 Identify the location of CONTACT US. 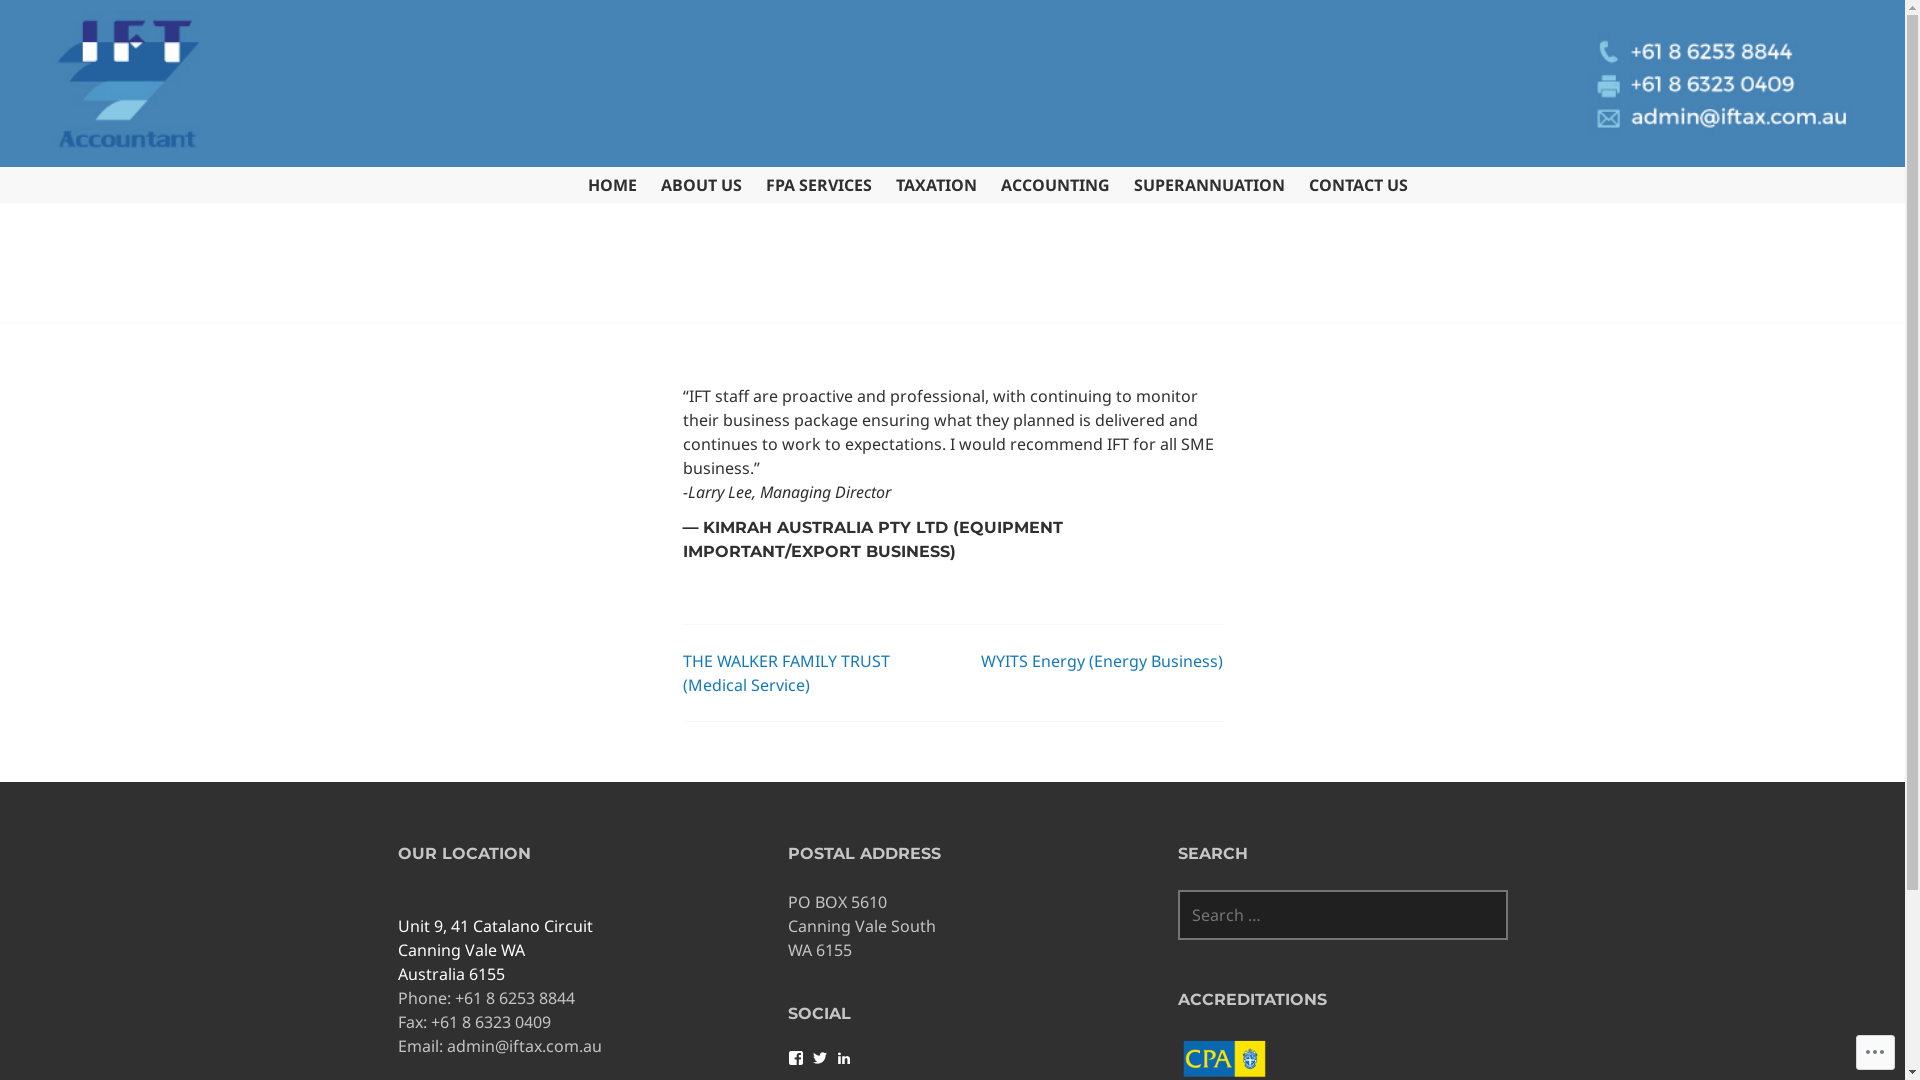
(1358, 186).